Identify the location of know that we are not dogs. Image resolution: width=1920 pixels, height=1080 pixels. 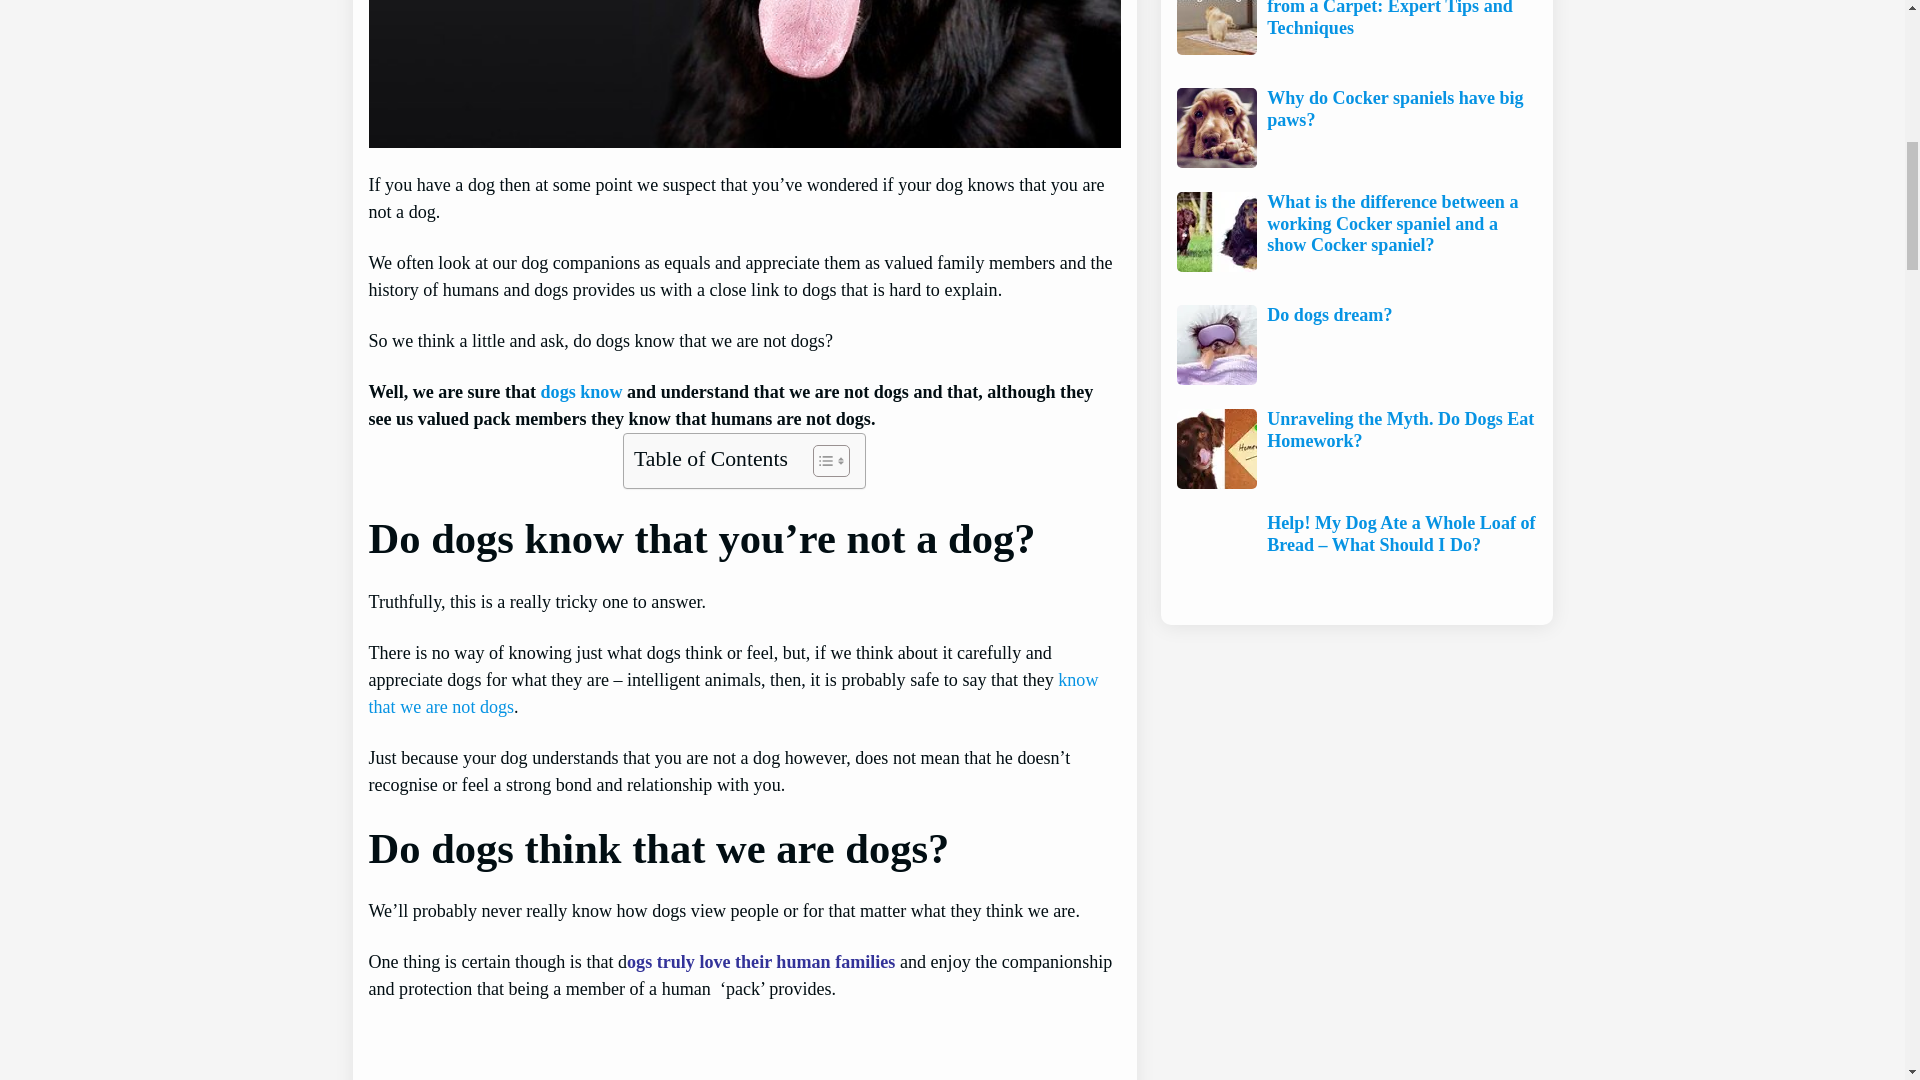
(733, 693).